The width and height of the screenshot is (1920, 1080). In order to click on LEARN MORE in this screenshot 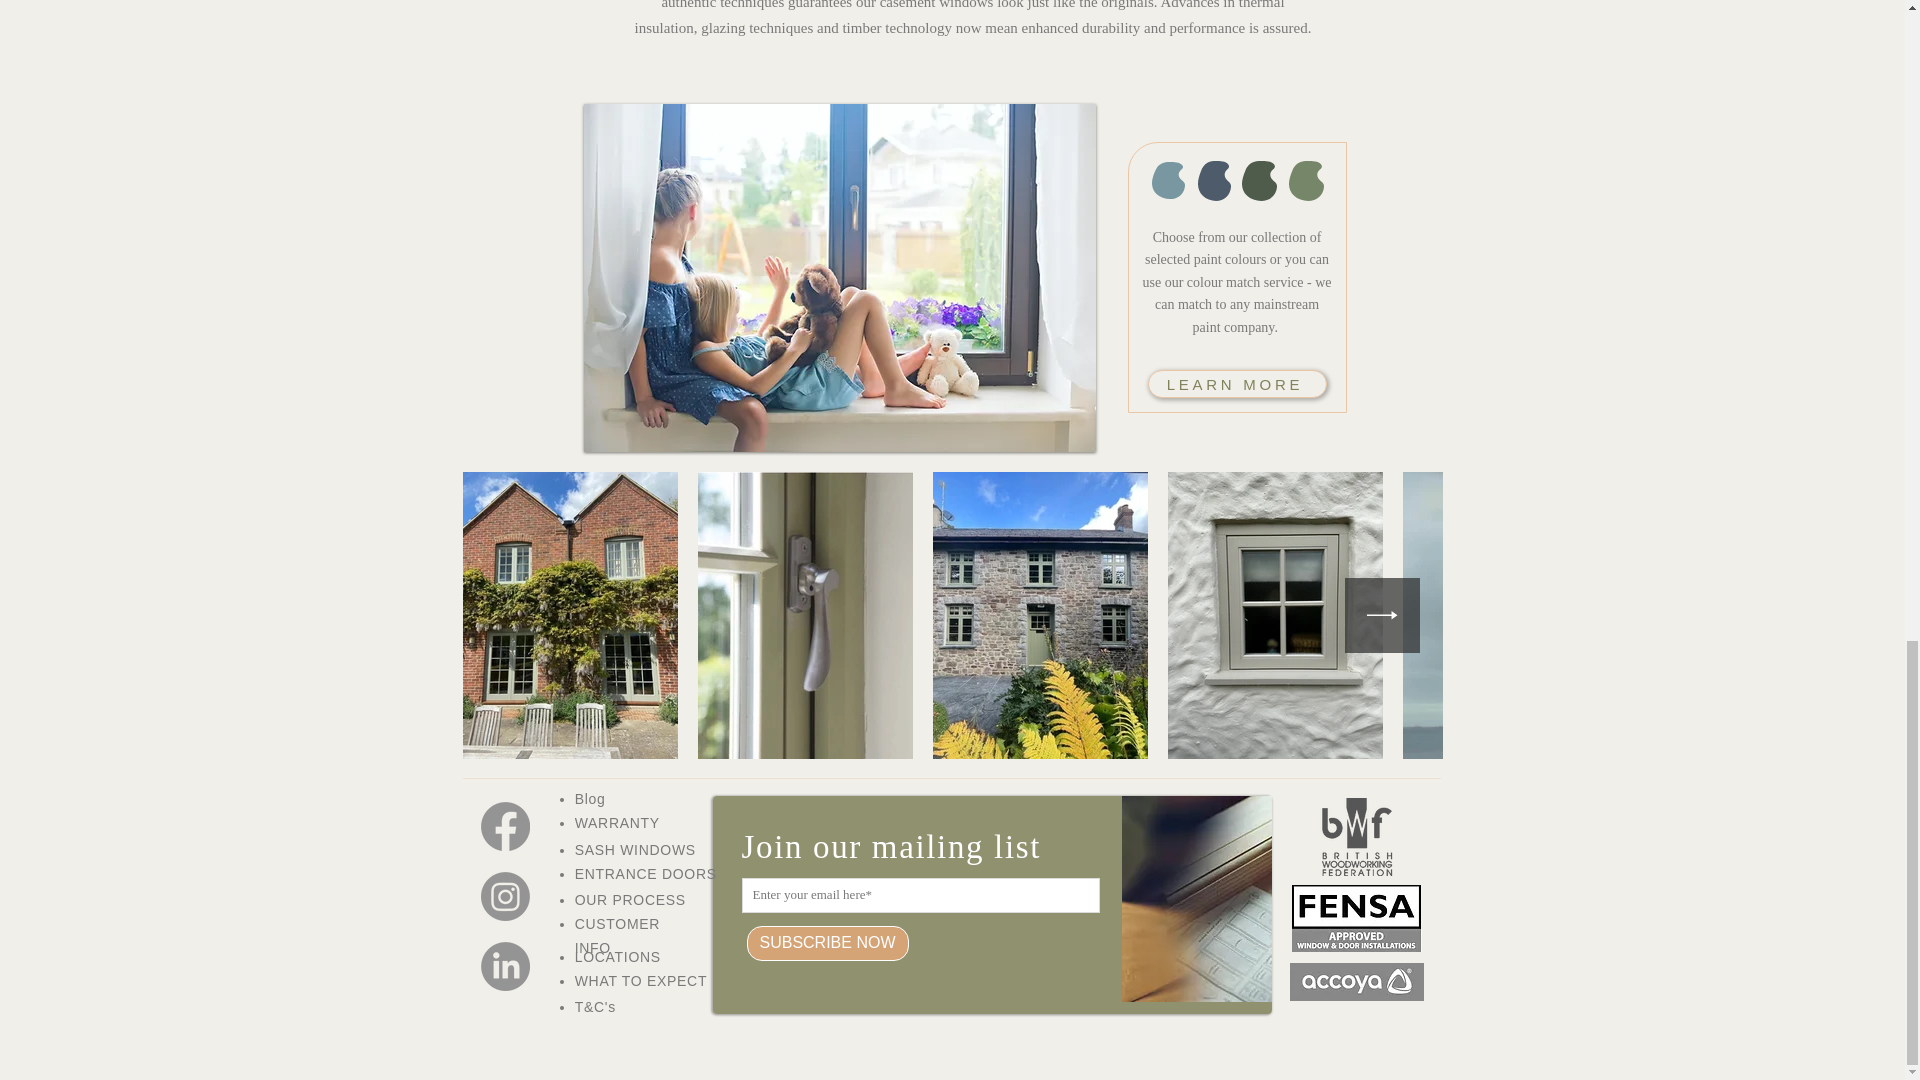, I will do `click(1237, 384)`.